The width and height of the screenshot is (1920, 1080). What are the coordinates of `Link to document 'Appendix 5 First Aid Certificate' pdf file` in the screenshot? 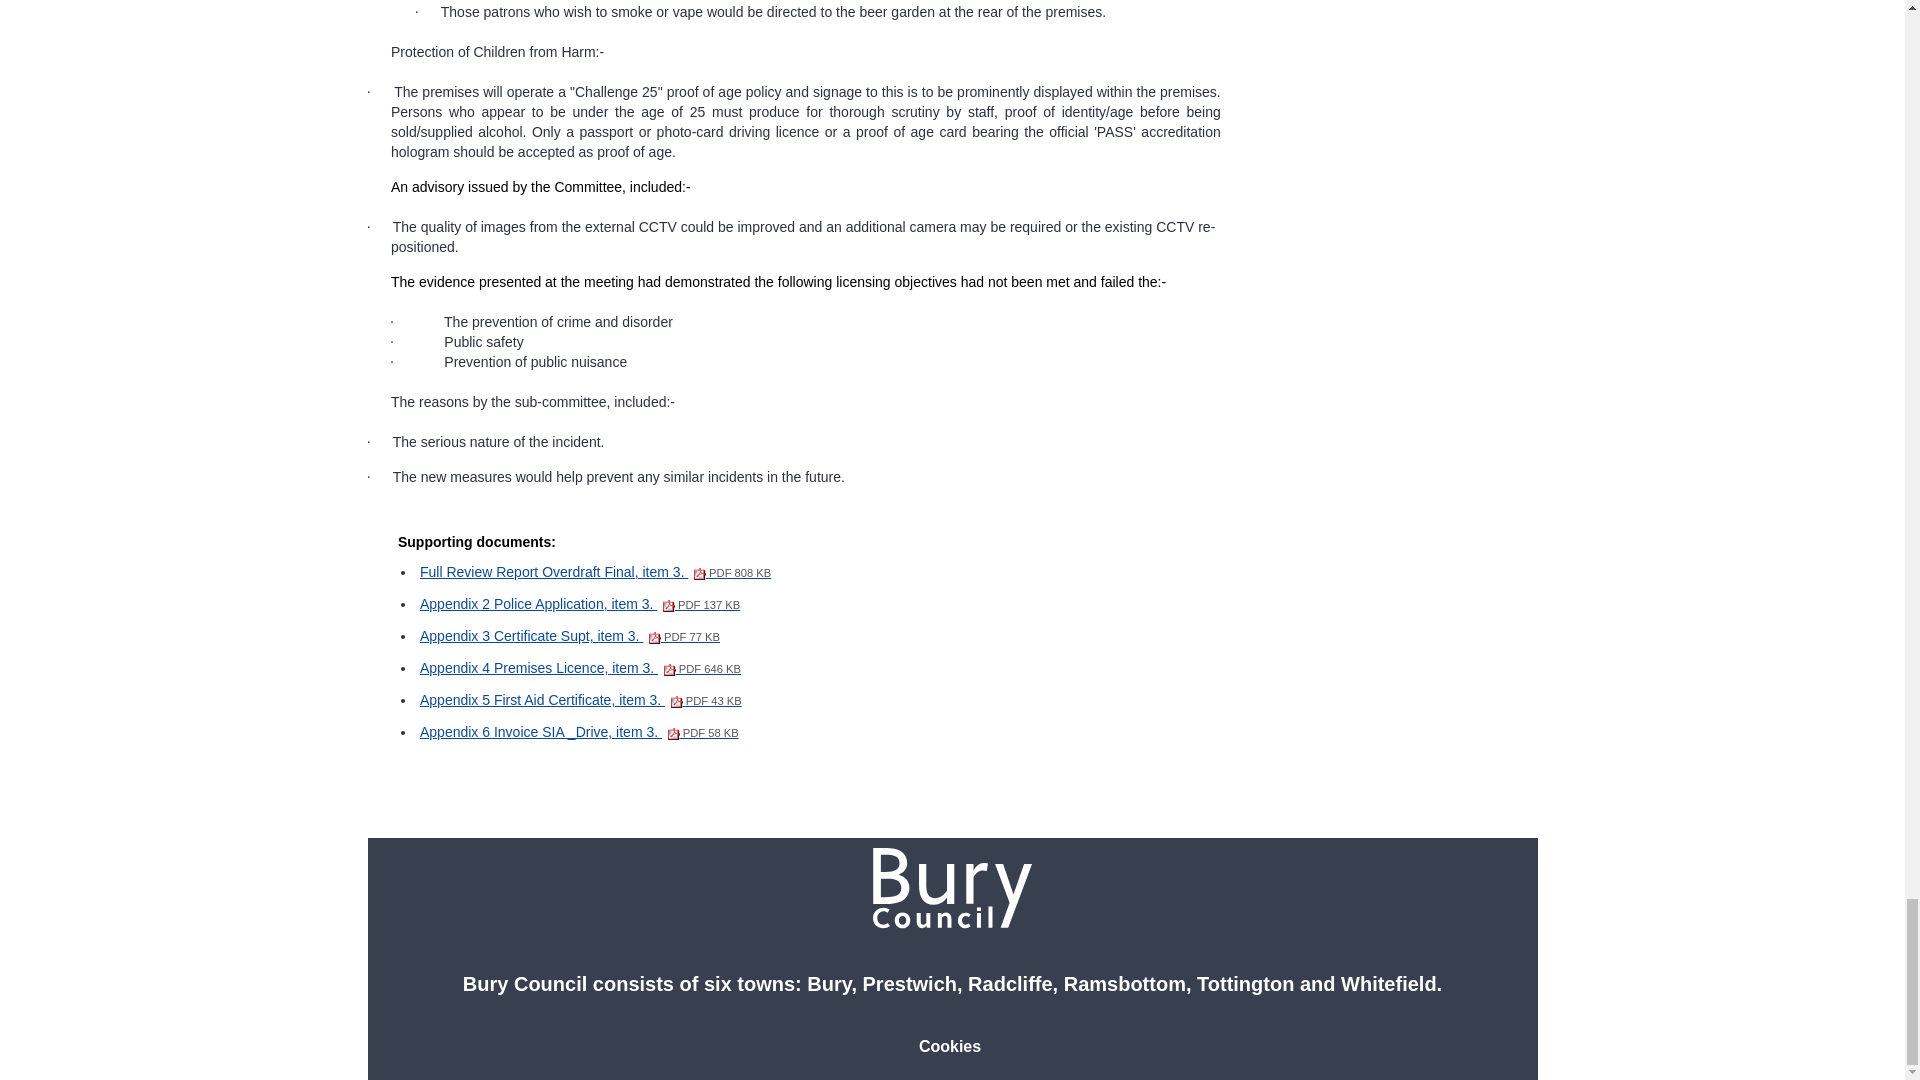 It's located at (580, 700).